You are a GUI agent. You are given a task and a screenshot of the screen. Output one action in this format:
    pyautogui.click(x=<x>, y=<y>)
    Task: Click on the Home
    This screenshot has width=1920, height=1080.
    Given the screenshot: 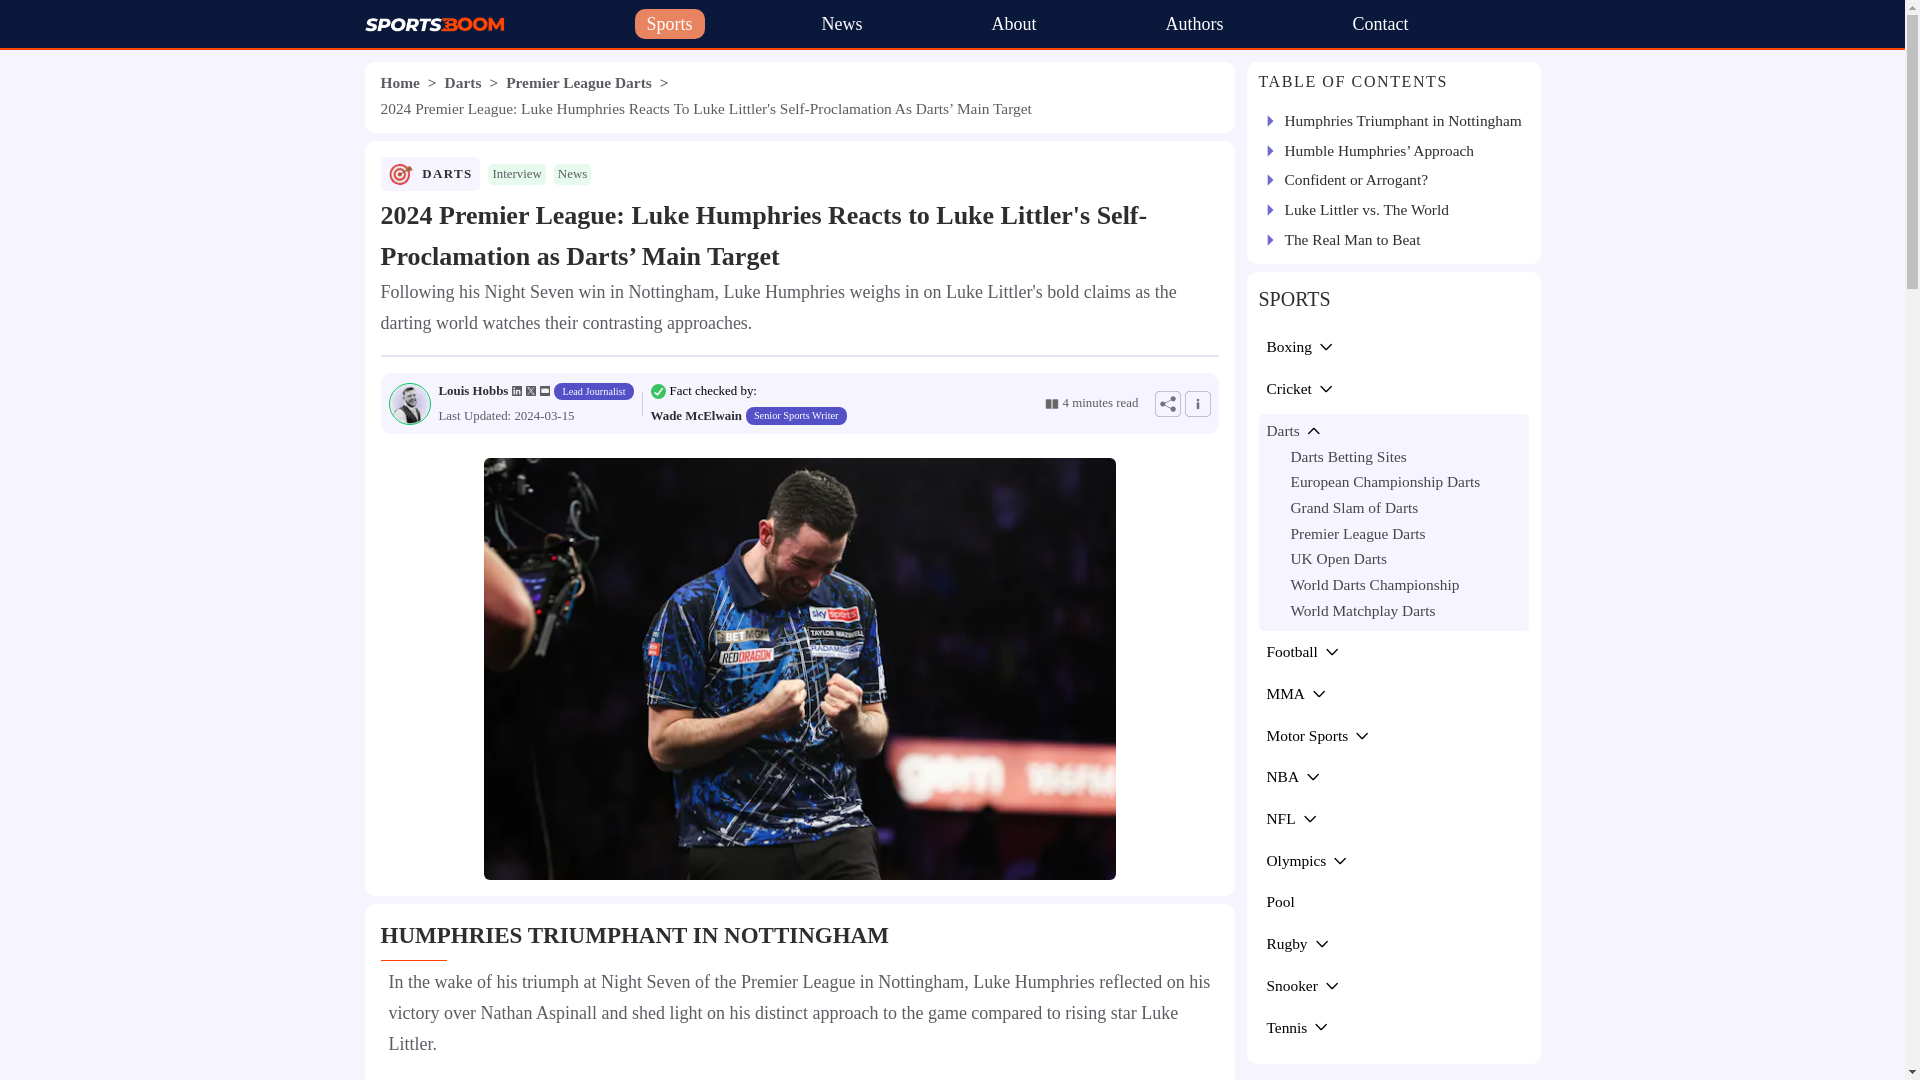 What is the action you would take?
    pyautogui.click(x=399, y=82)
    